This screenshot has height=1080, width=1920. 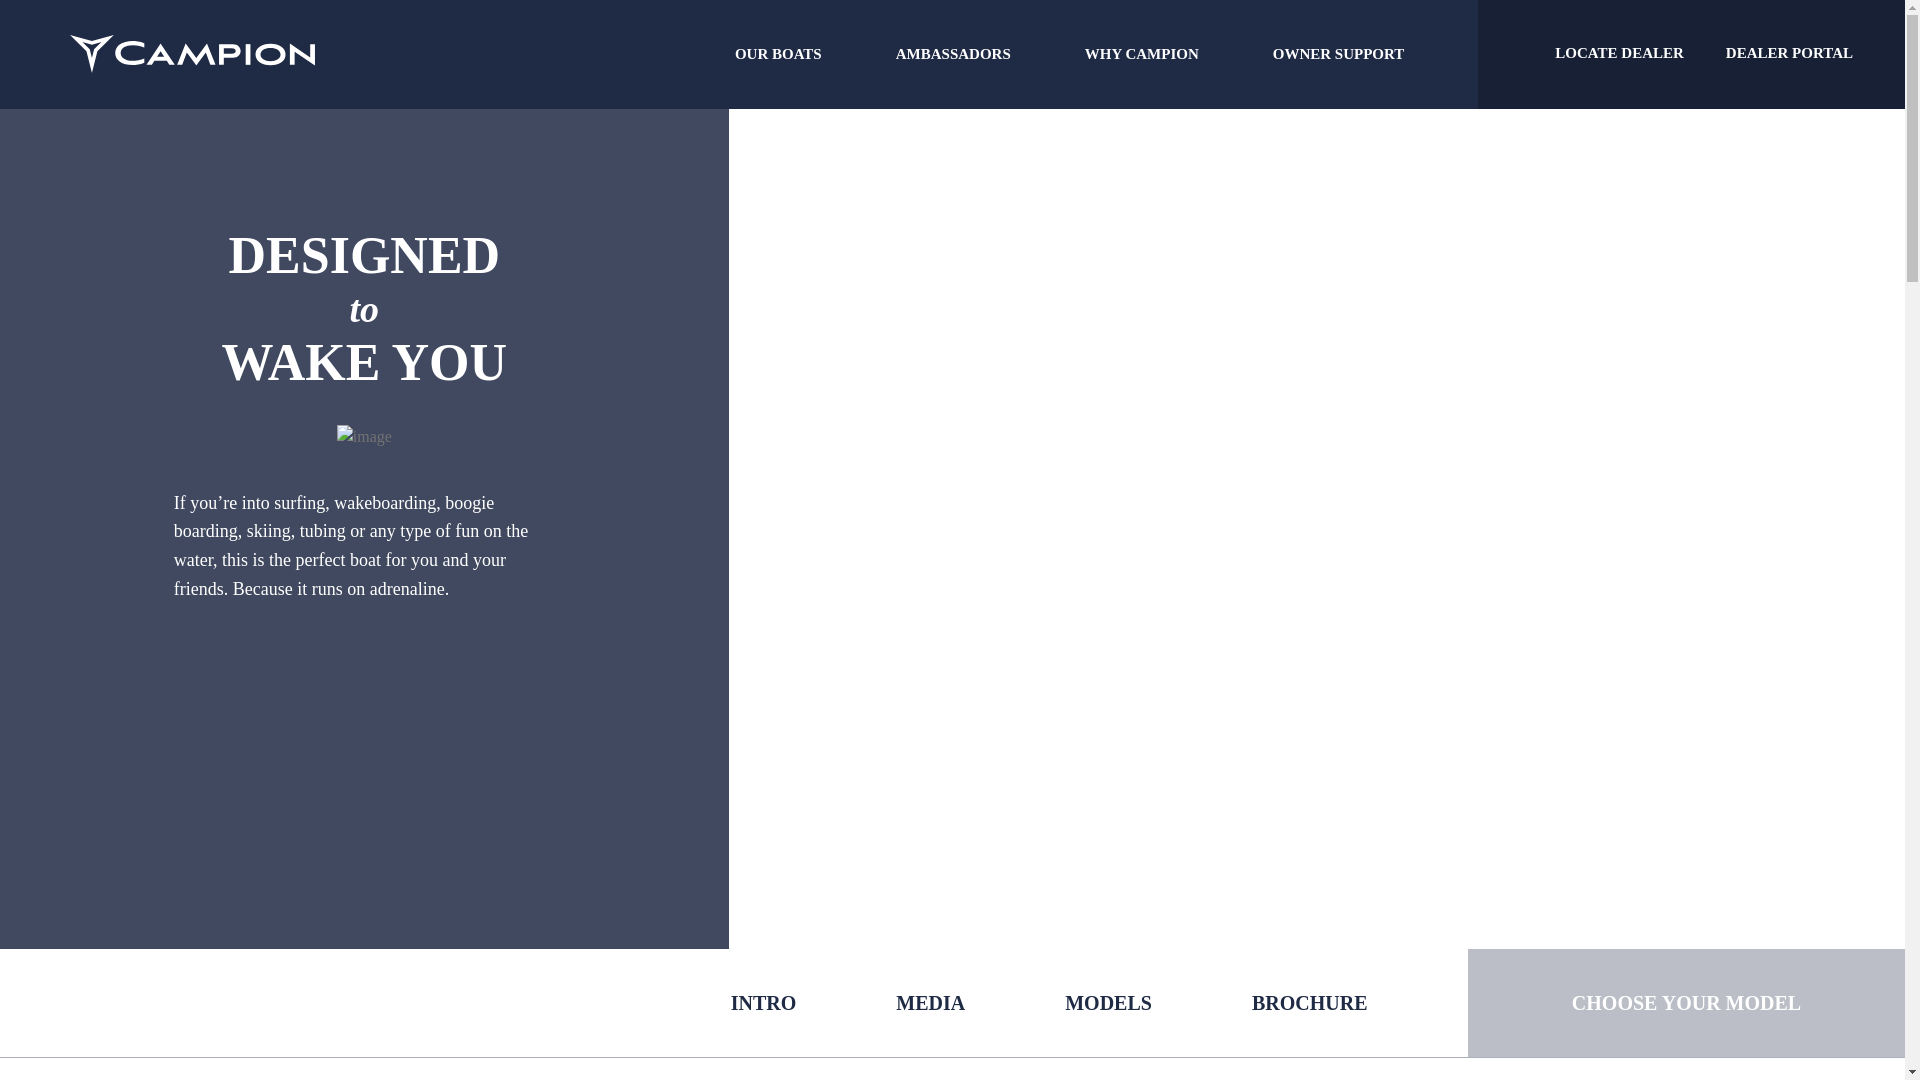 I want to click on OUR BOATS, so click(x=778, y=54).